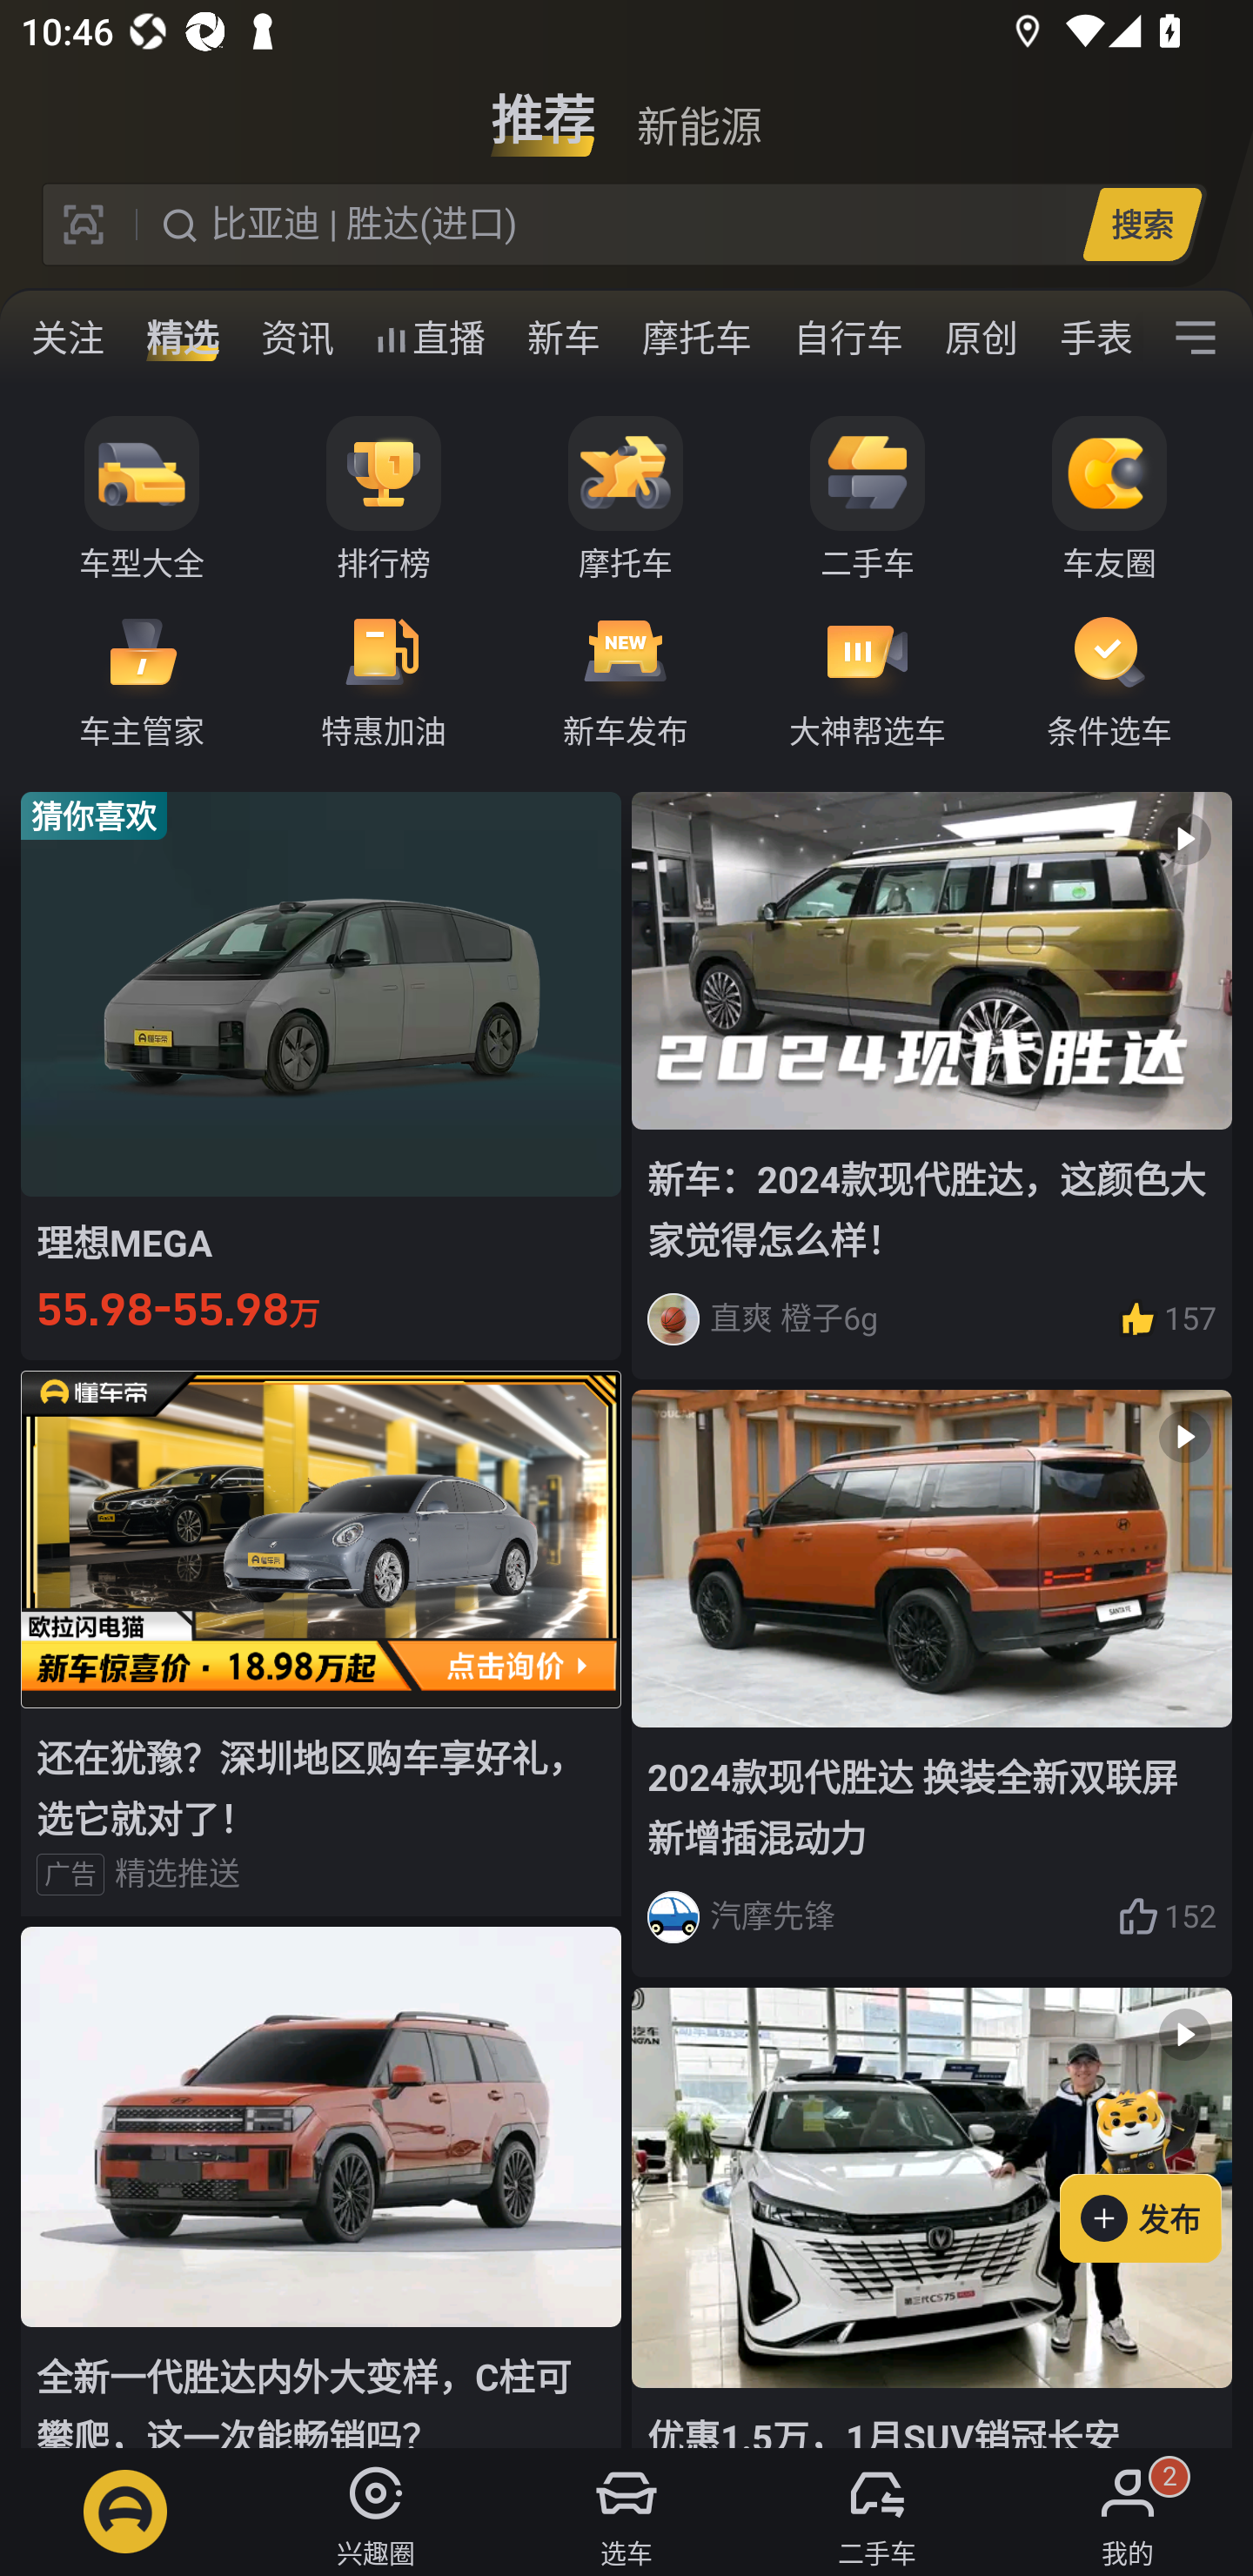  Describe the element at coordinates (376, 2512) in the screenshot. I see ` 兴趣圈` at that location.